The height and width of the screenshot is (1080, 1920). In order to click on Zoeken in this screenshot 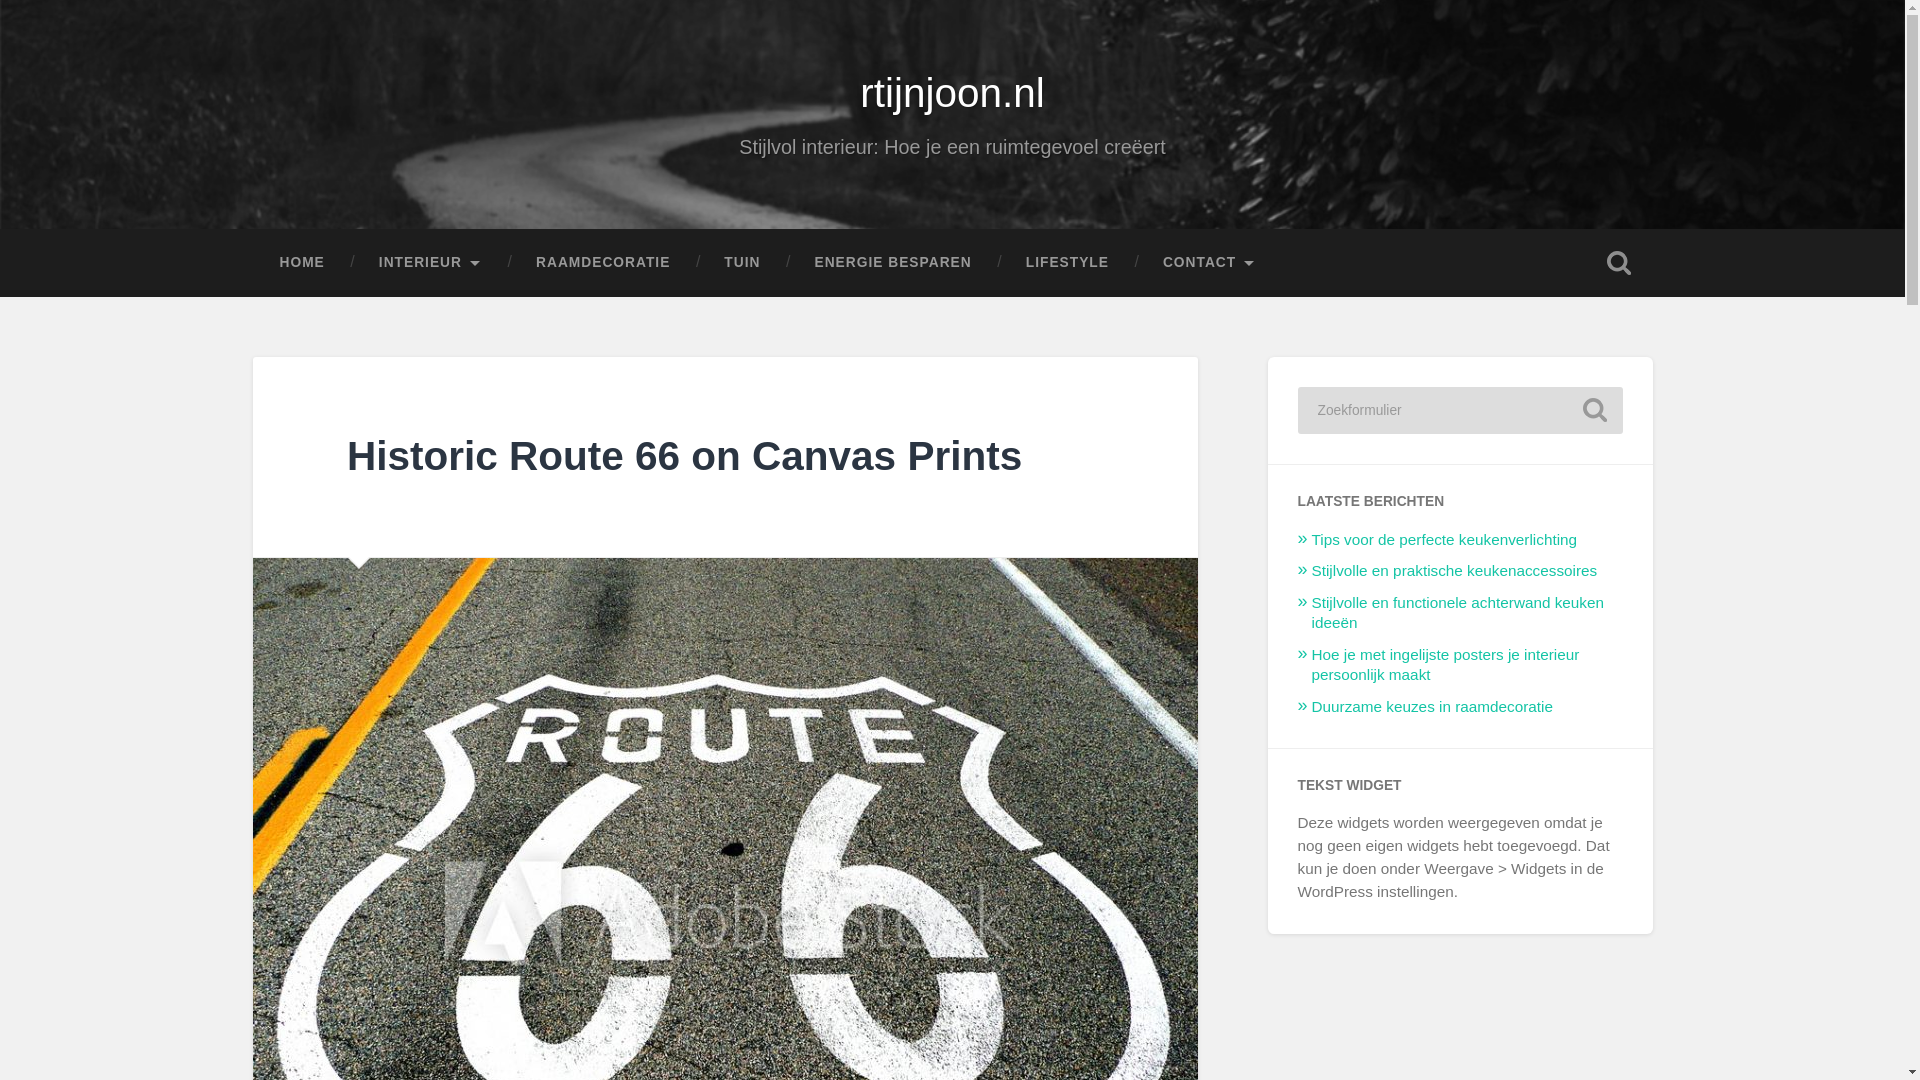, I will do `click(1594, 410)`.